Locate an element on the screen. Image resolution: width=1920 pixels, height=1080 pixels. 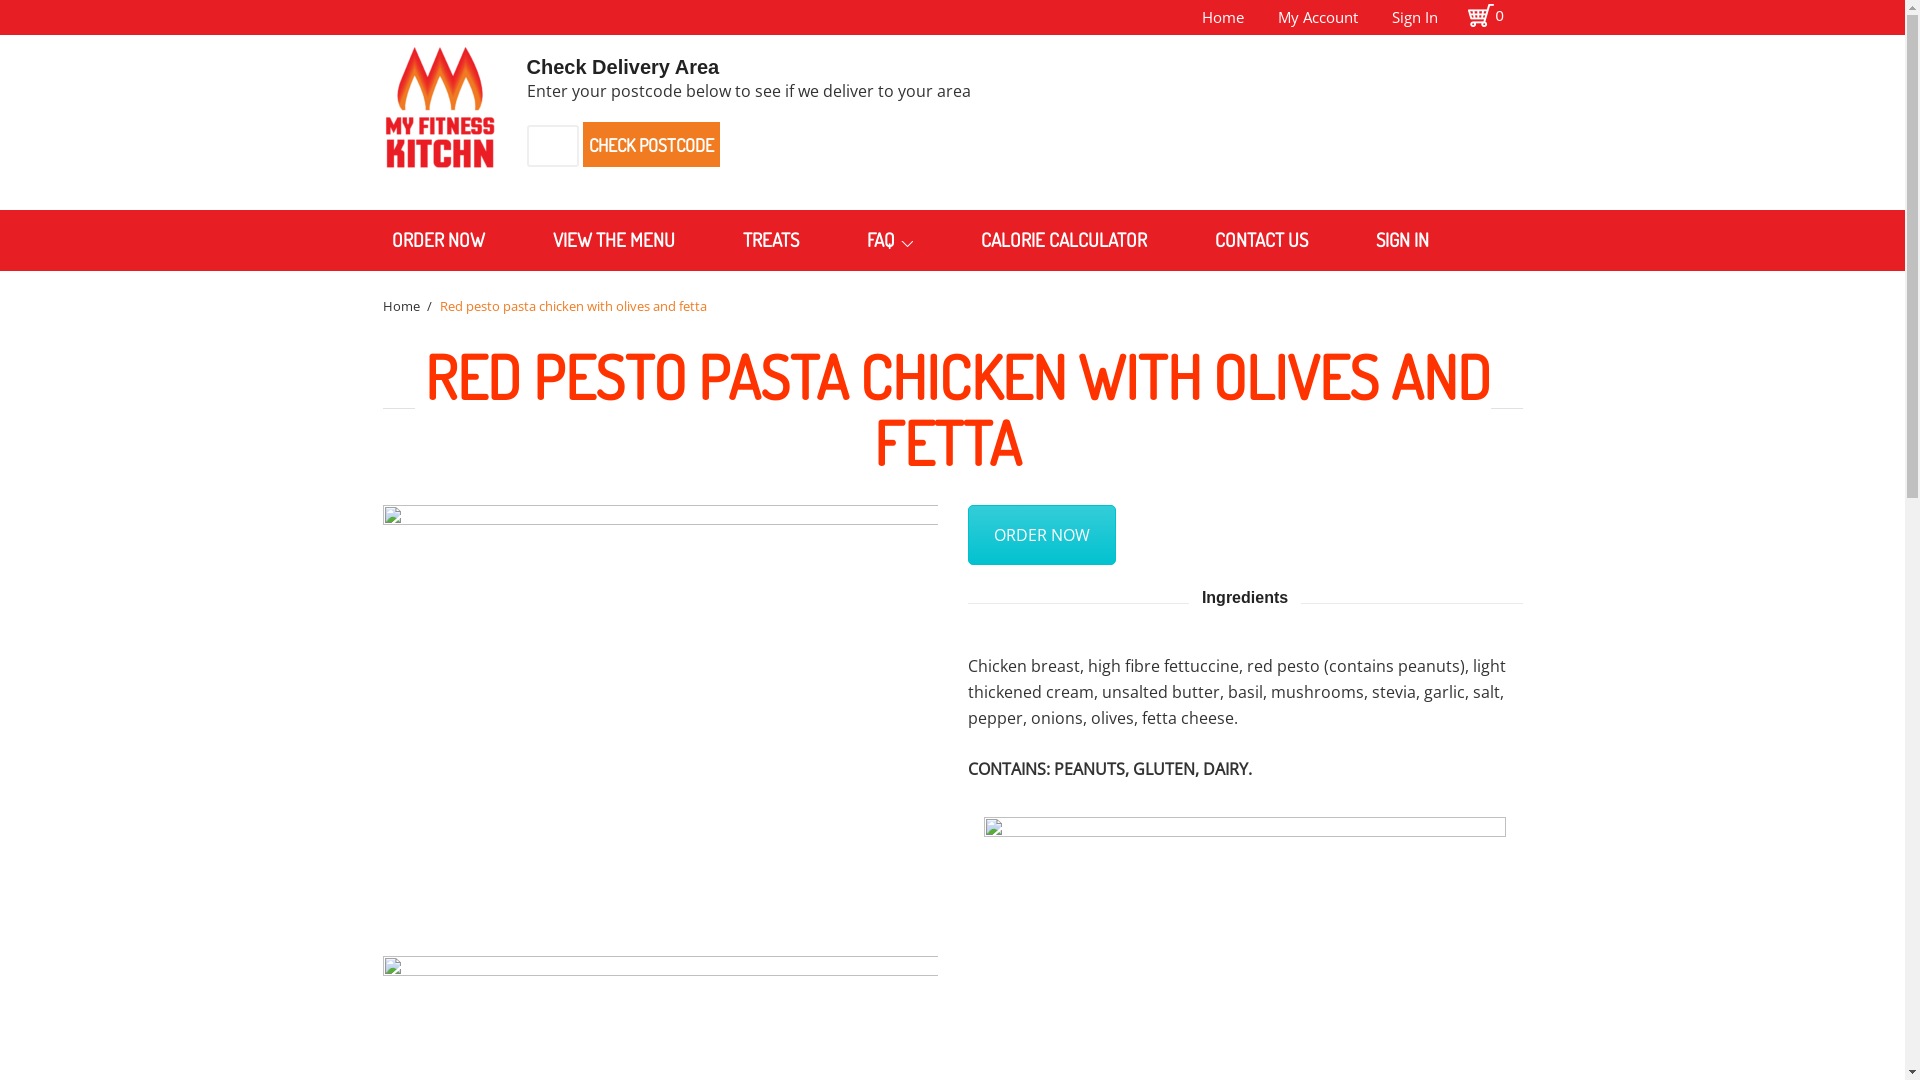
CONTACT US is located at coordinates (1262, 240).